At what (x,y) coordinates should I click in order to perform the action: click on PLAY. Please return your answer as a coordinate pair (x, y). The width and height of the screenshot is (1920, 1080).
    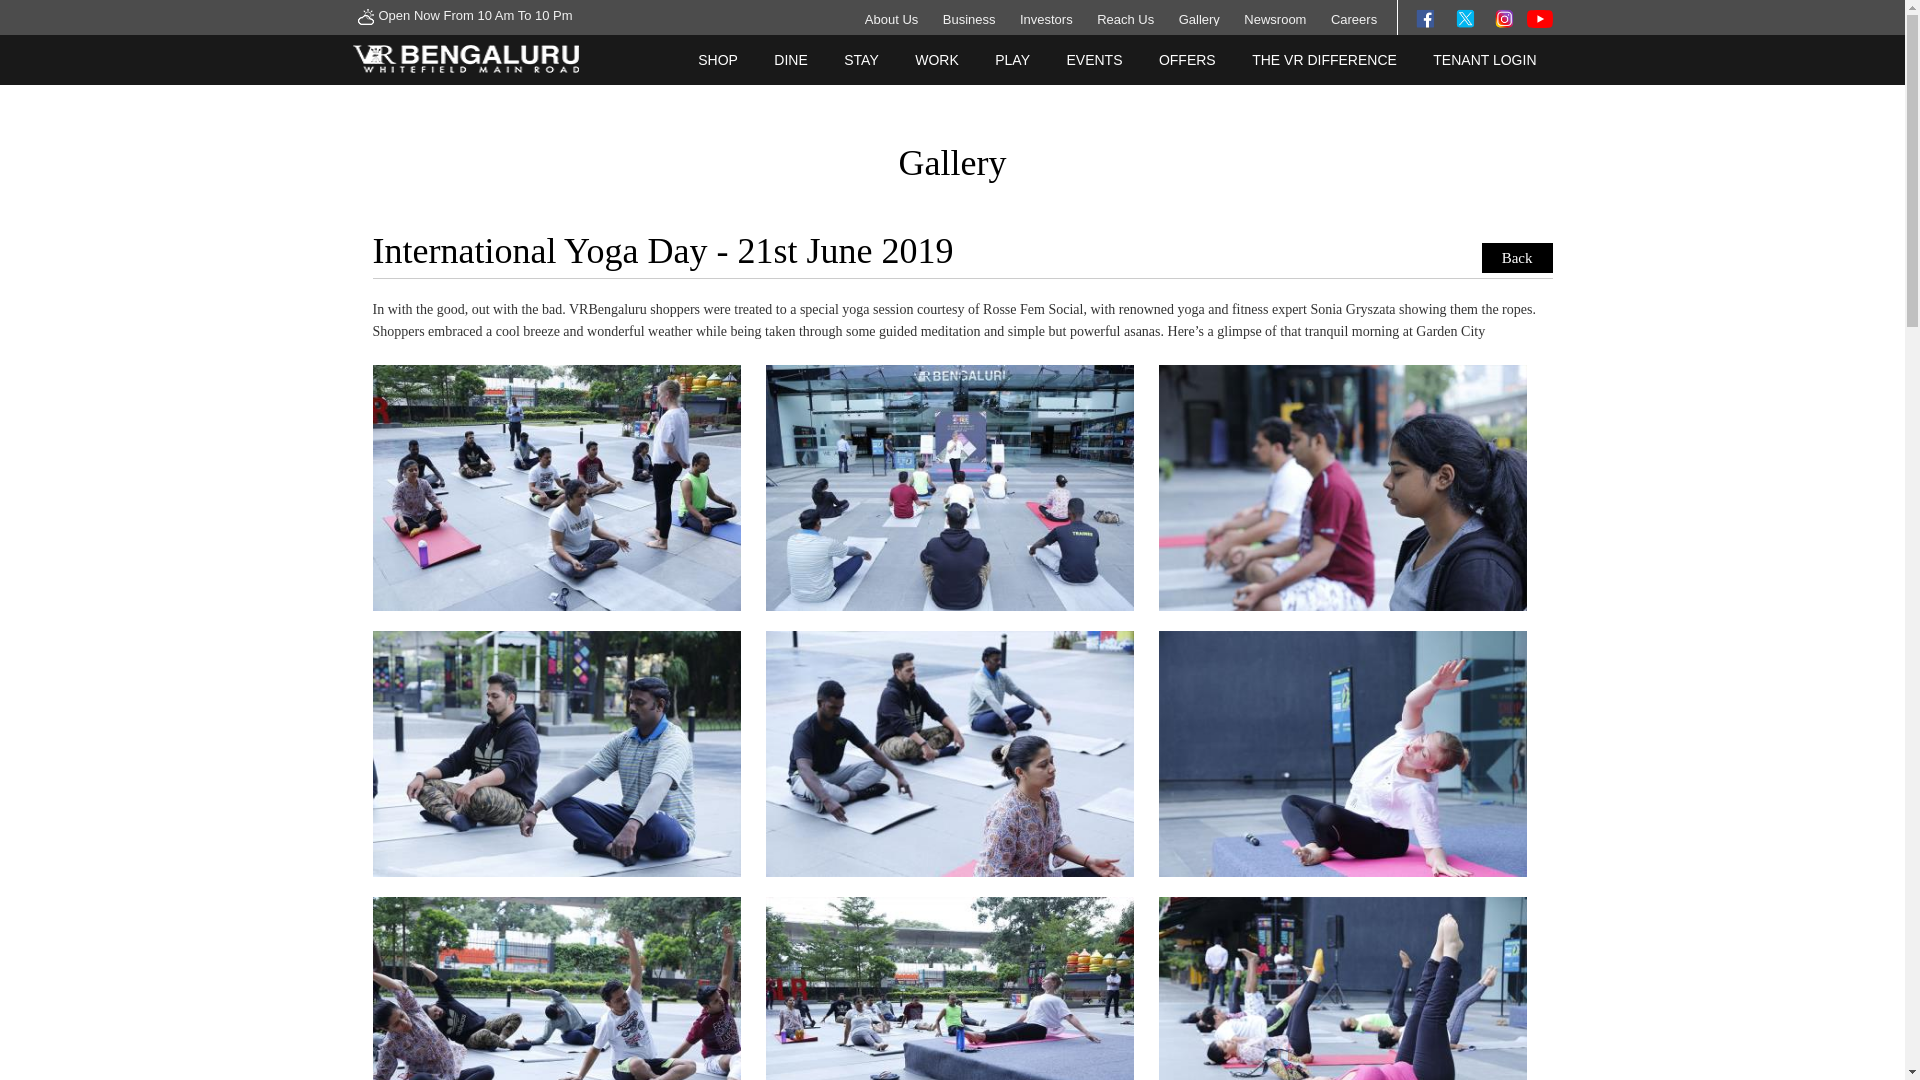
    Looking at the image, I should click on (1012, 60).